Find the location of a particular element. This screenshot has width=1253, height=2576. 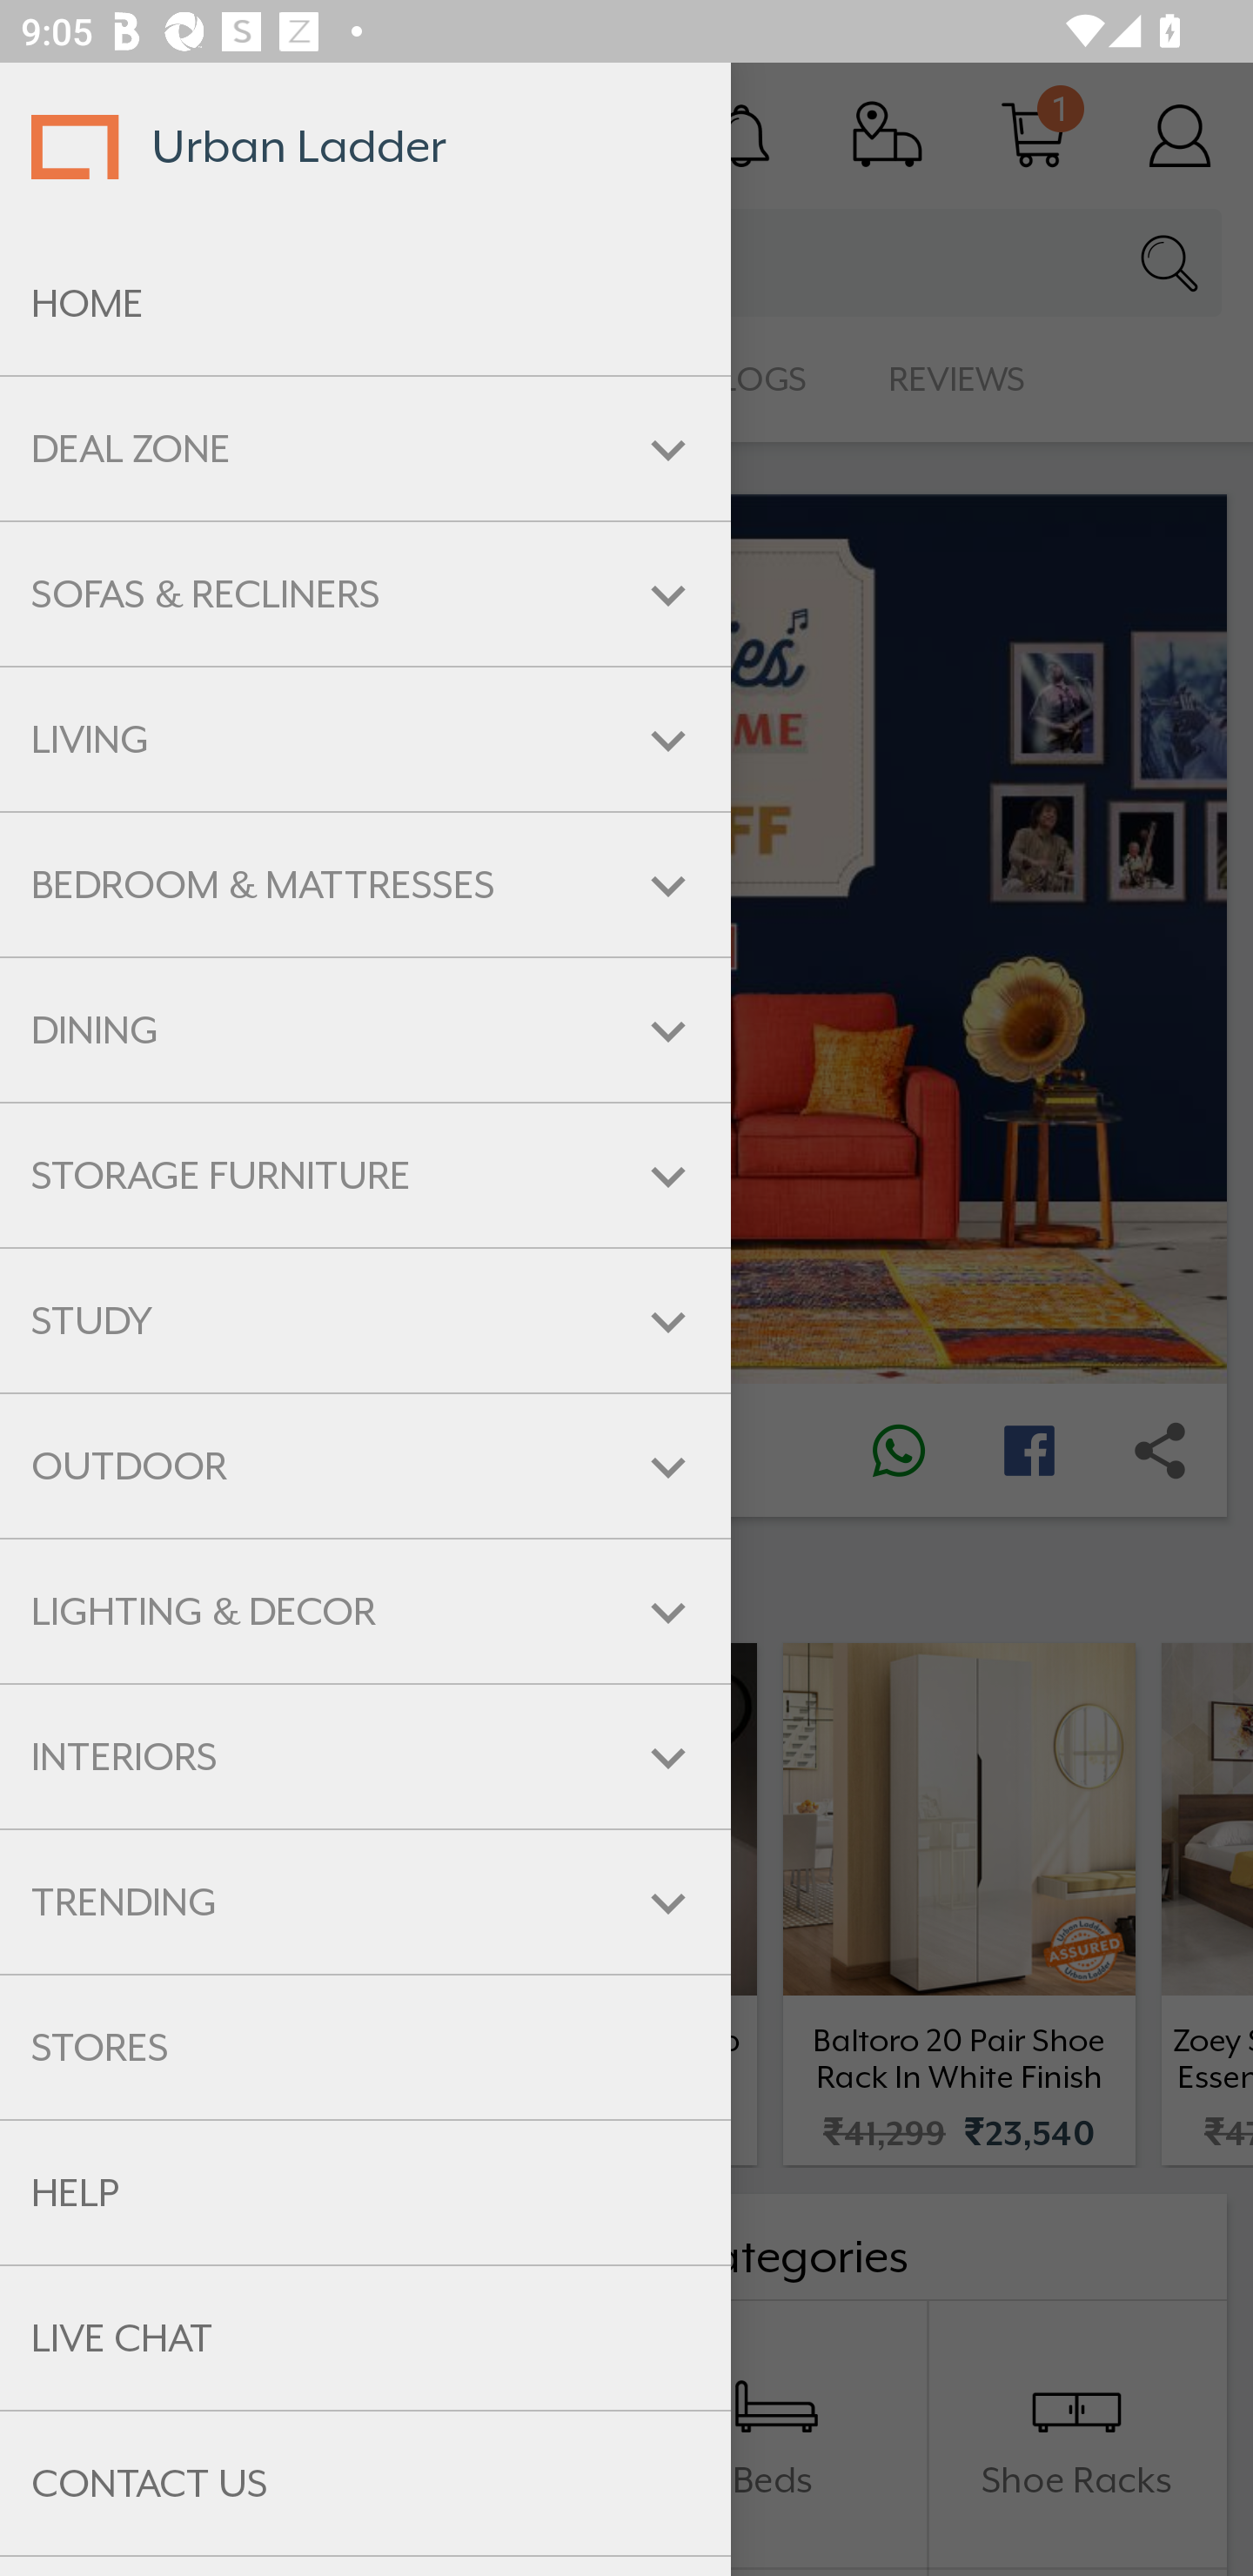

TRENDING  is located at coordinates (365, 1902).